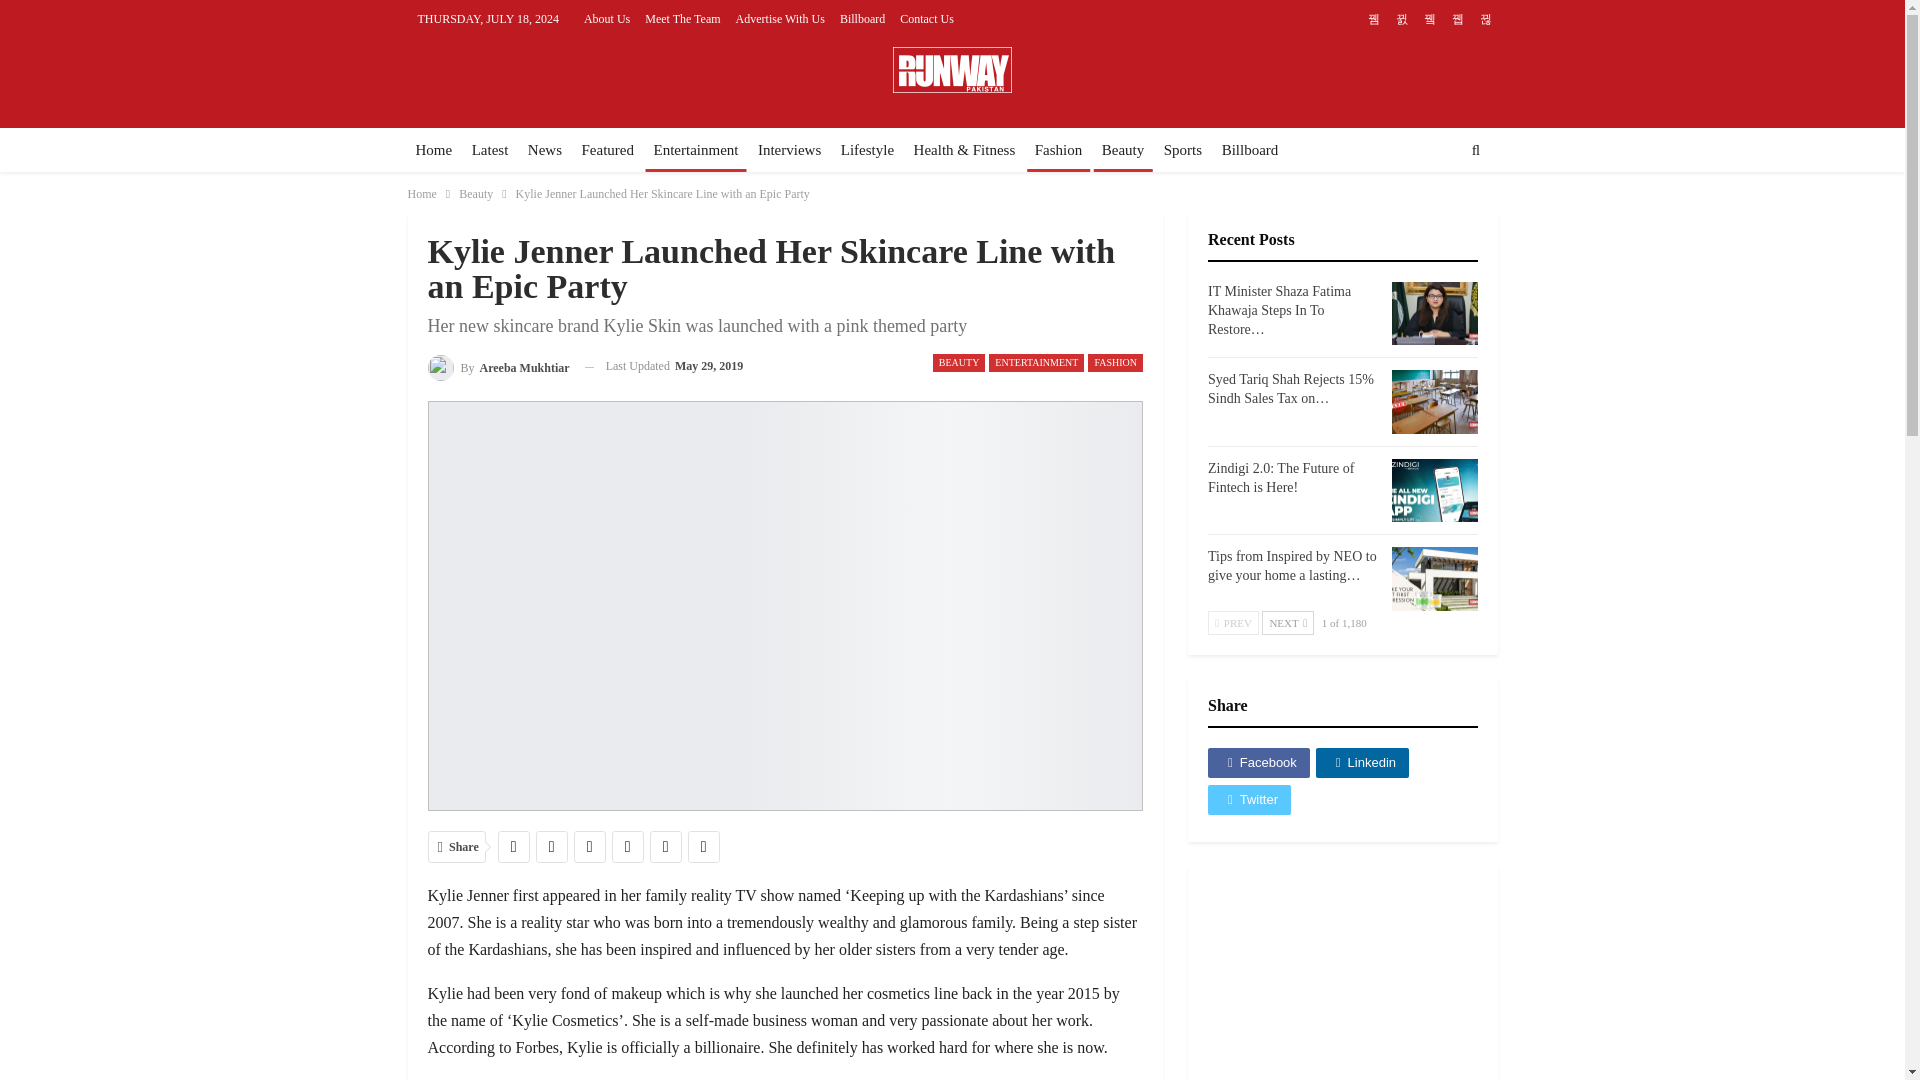 Image resolution: width=1920 pixels, height=1080 pixels. What do you see at coordinates (1287, 623) in the screenshot?
I see `Next` at bounding box center [1287, 623].